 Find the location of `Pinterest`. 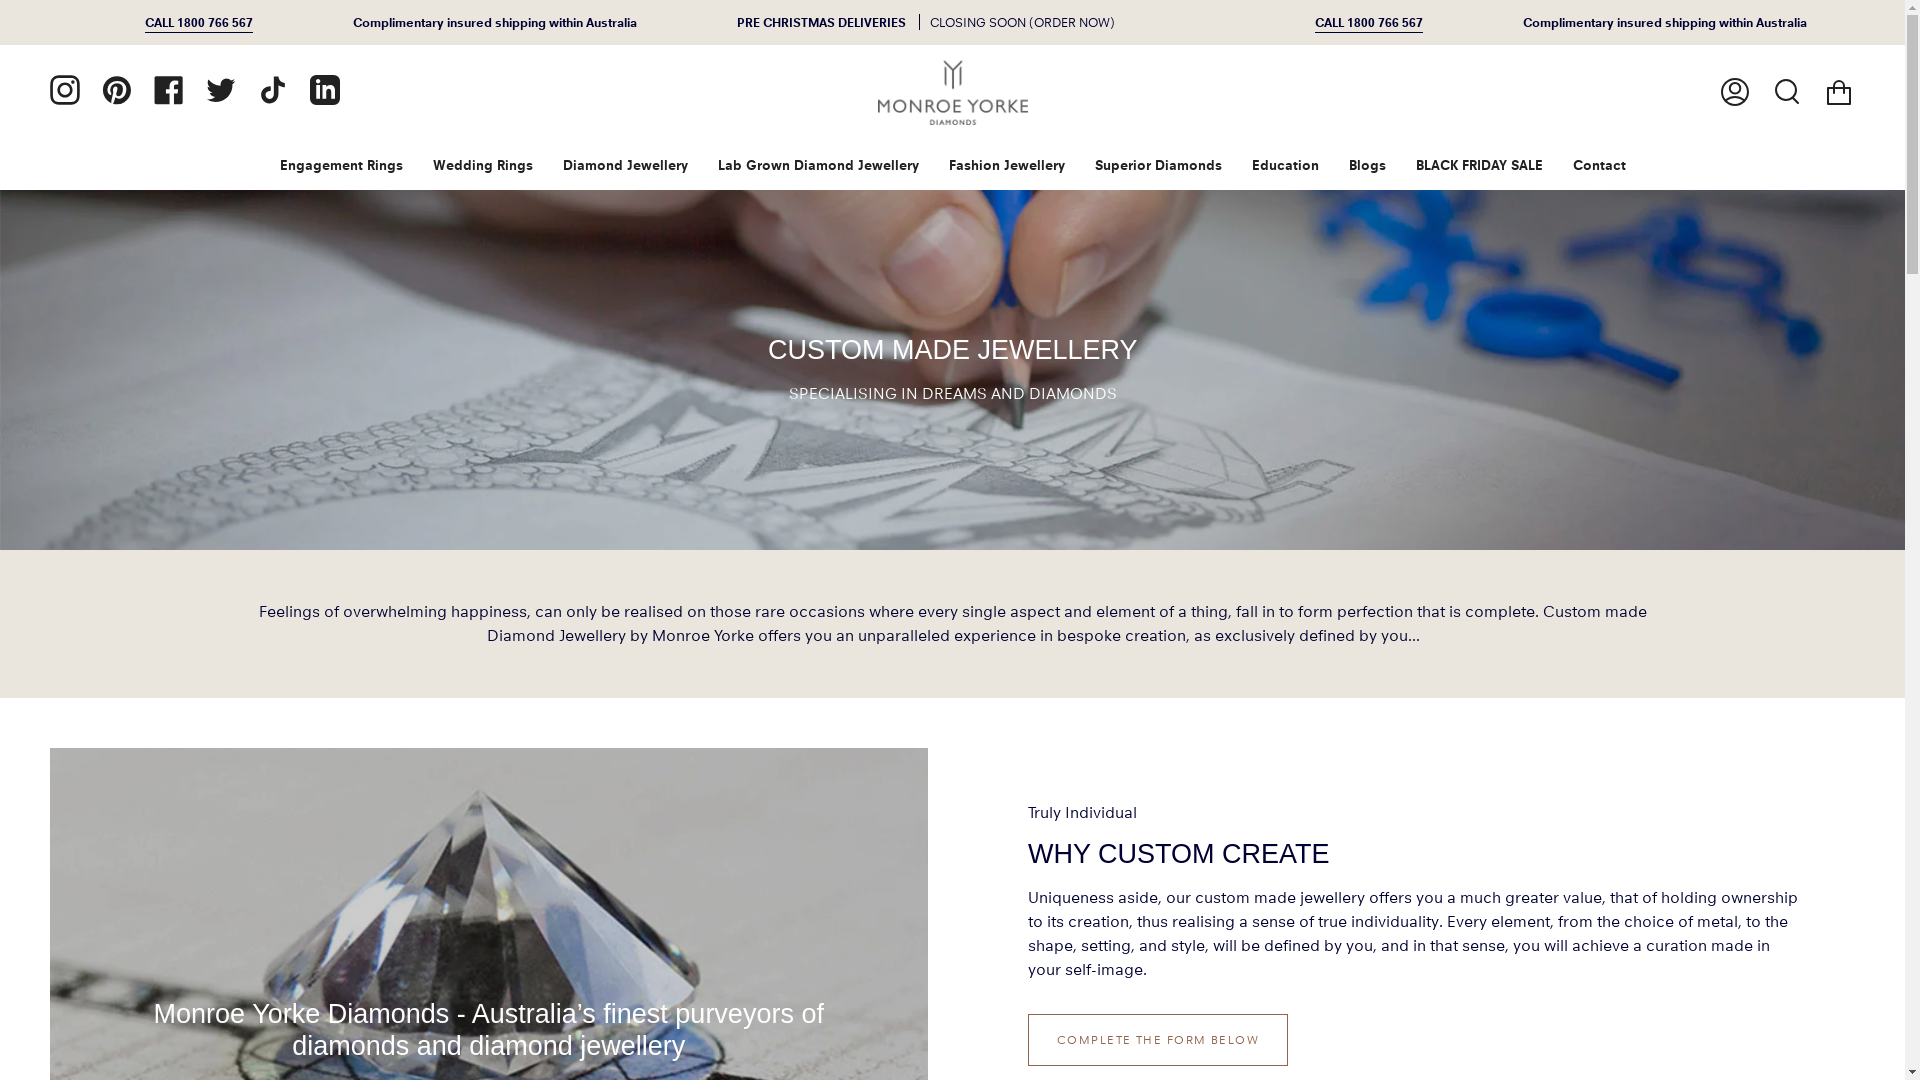

Pinterest is located at coordinates (117, 90).